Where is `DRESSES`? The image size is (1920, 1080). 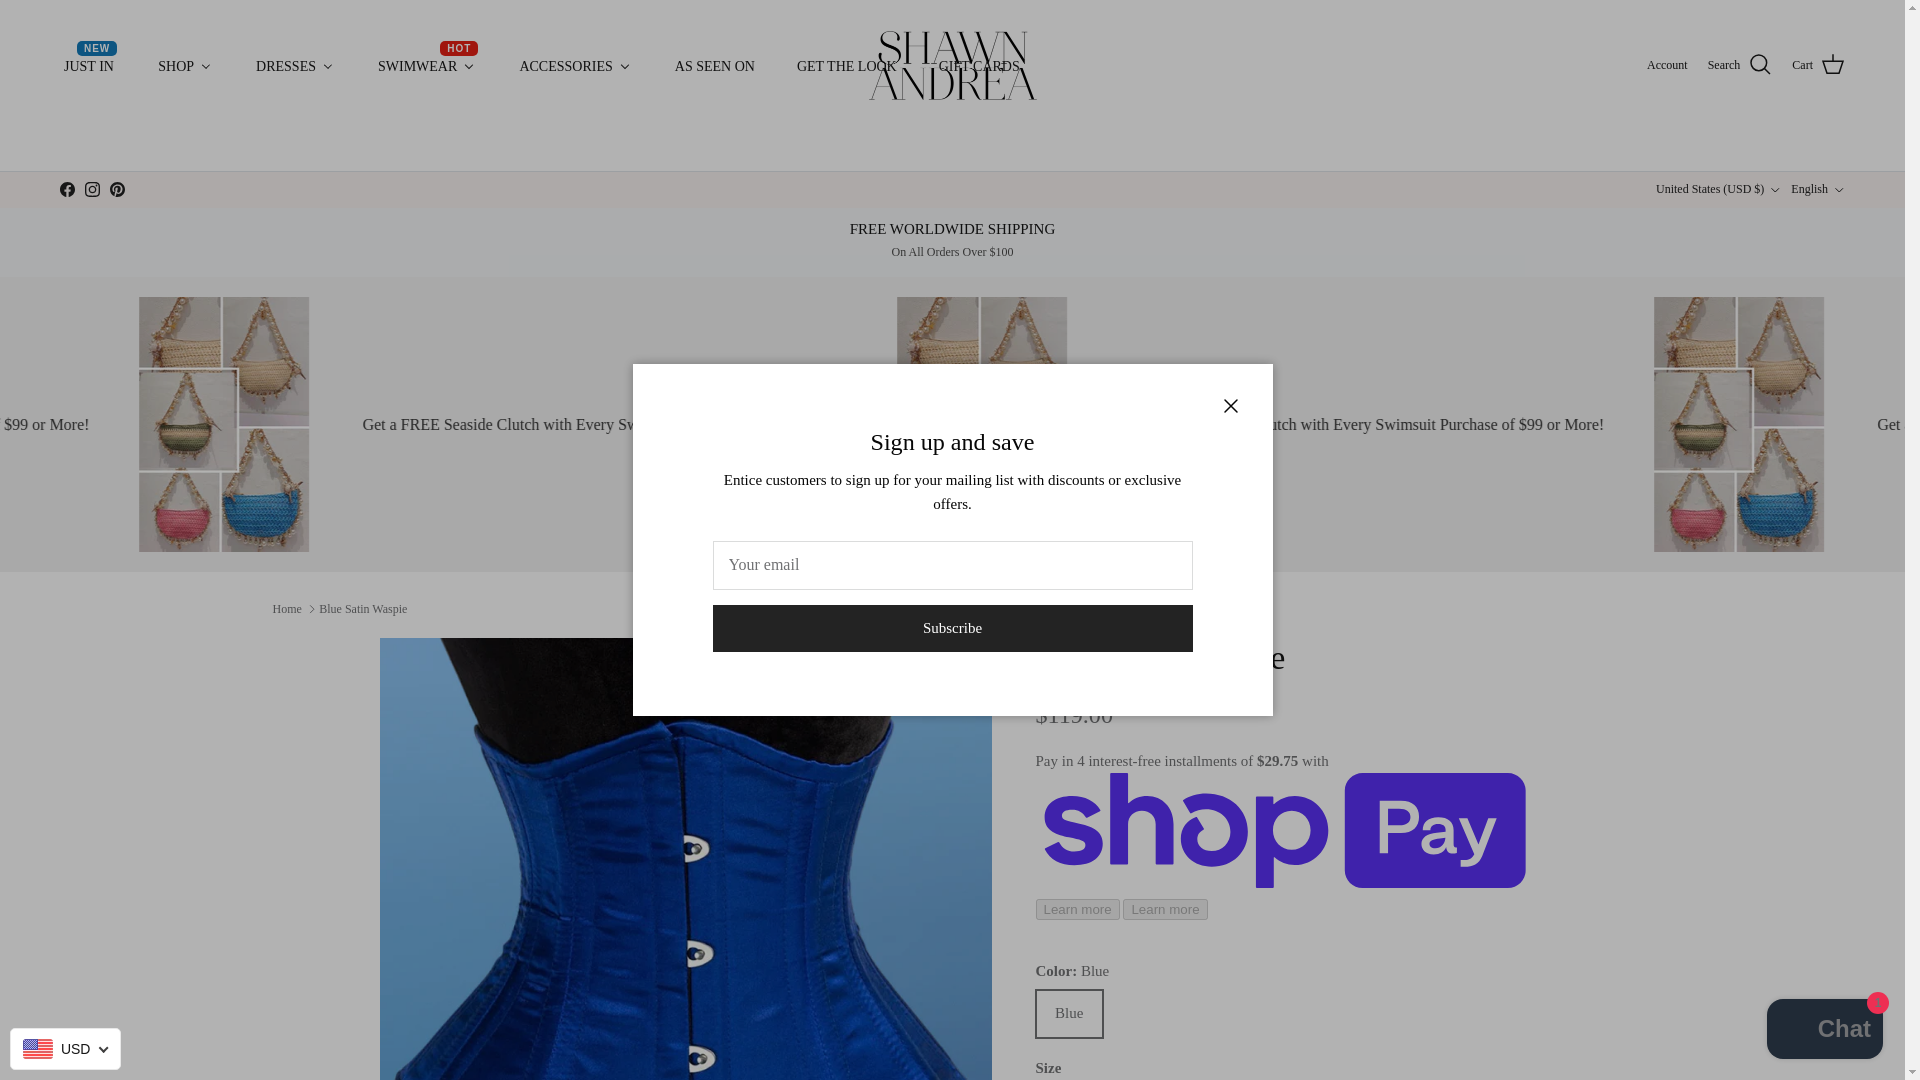 DRESSES is located at coordinates (185, 66).